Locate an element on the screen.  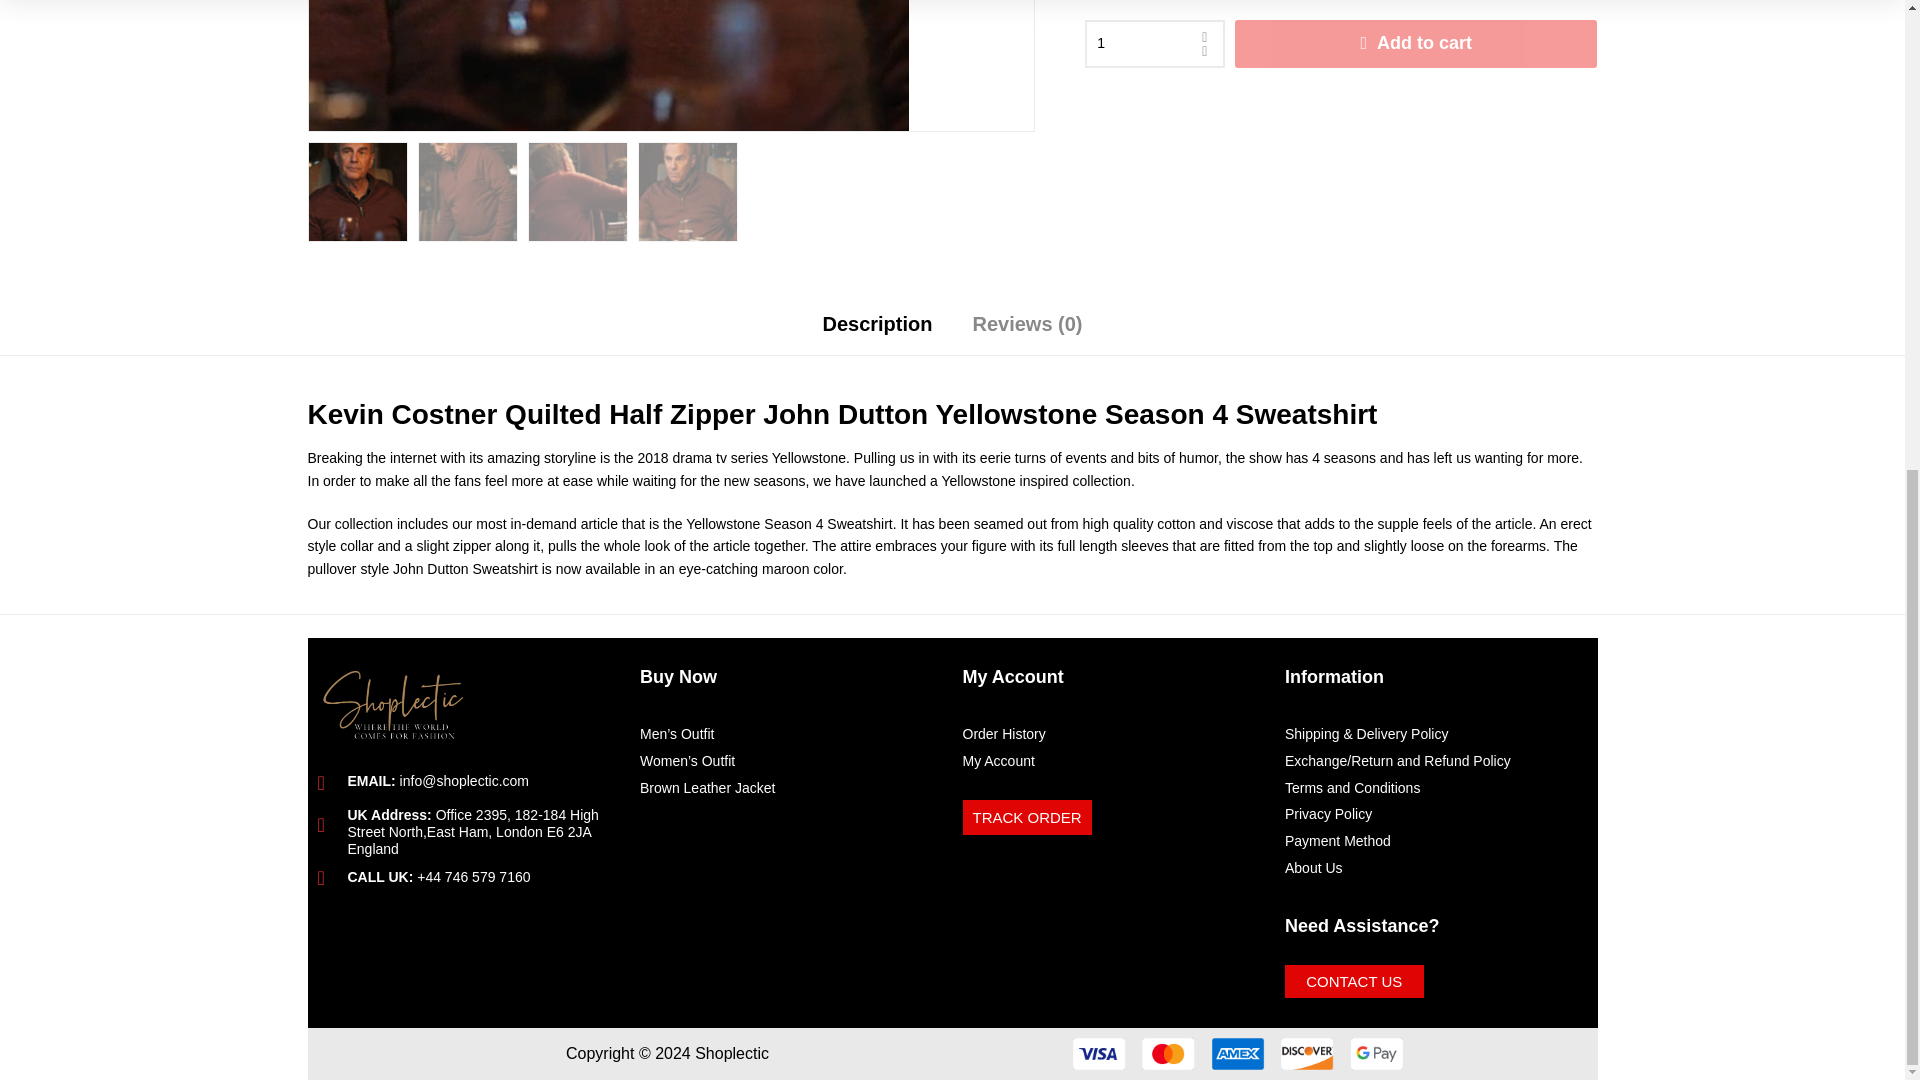
1 is located at coordinates (608, 65).